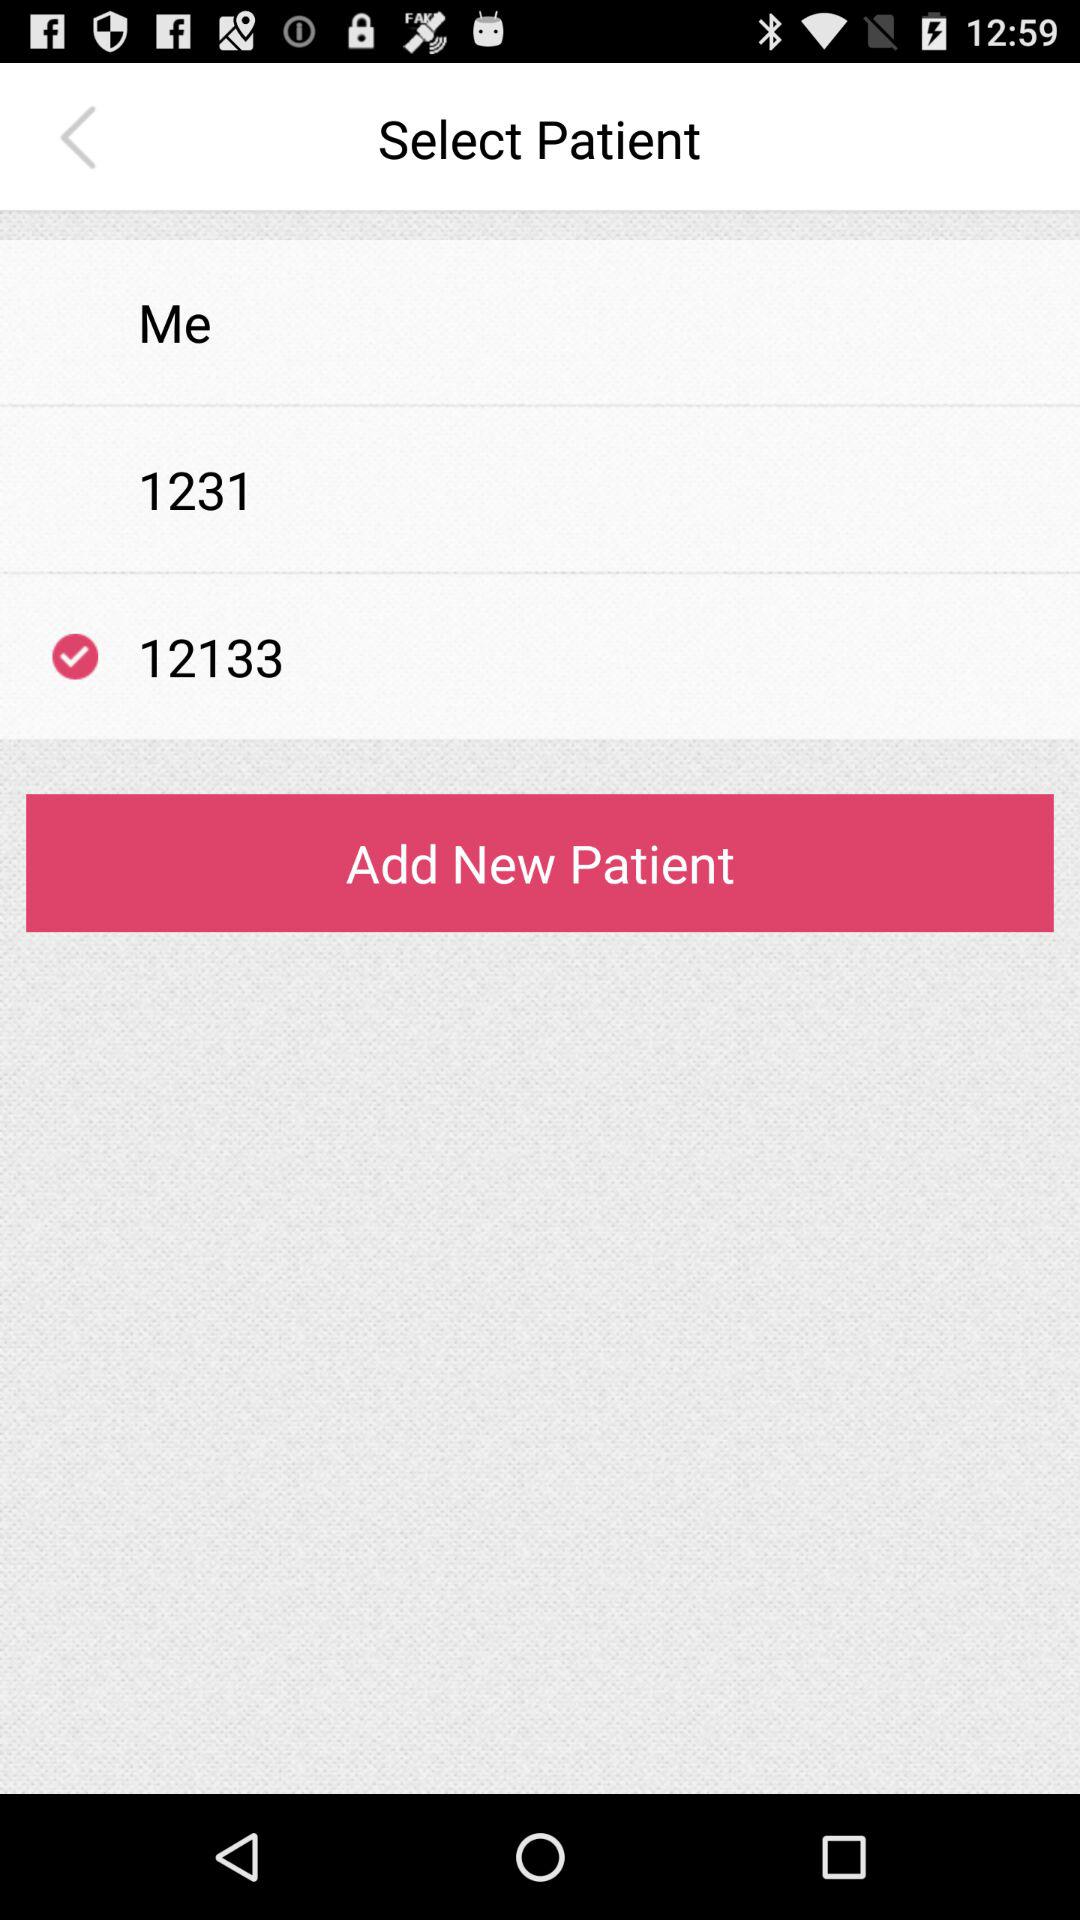 The height and width of the screenshot is (1920, 1080). I want to click on tap item above the add new patient, so click(540, 740).